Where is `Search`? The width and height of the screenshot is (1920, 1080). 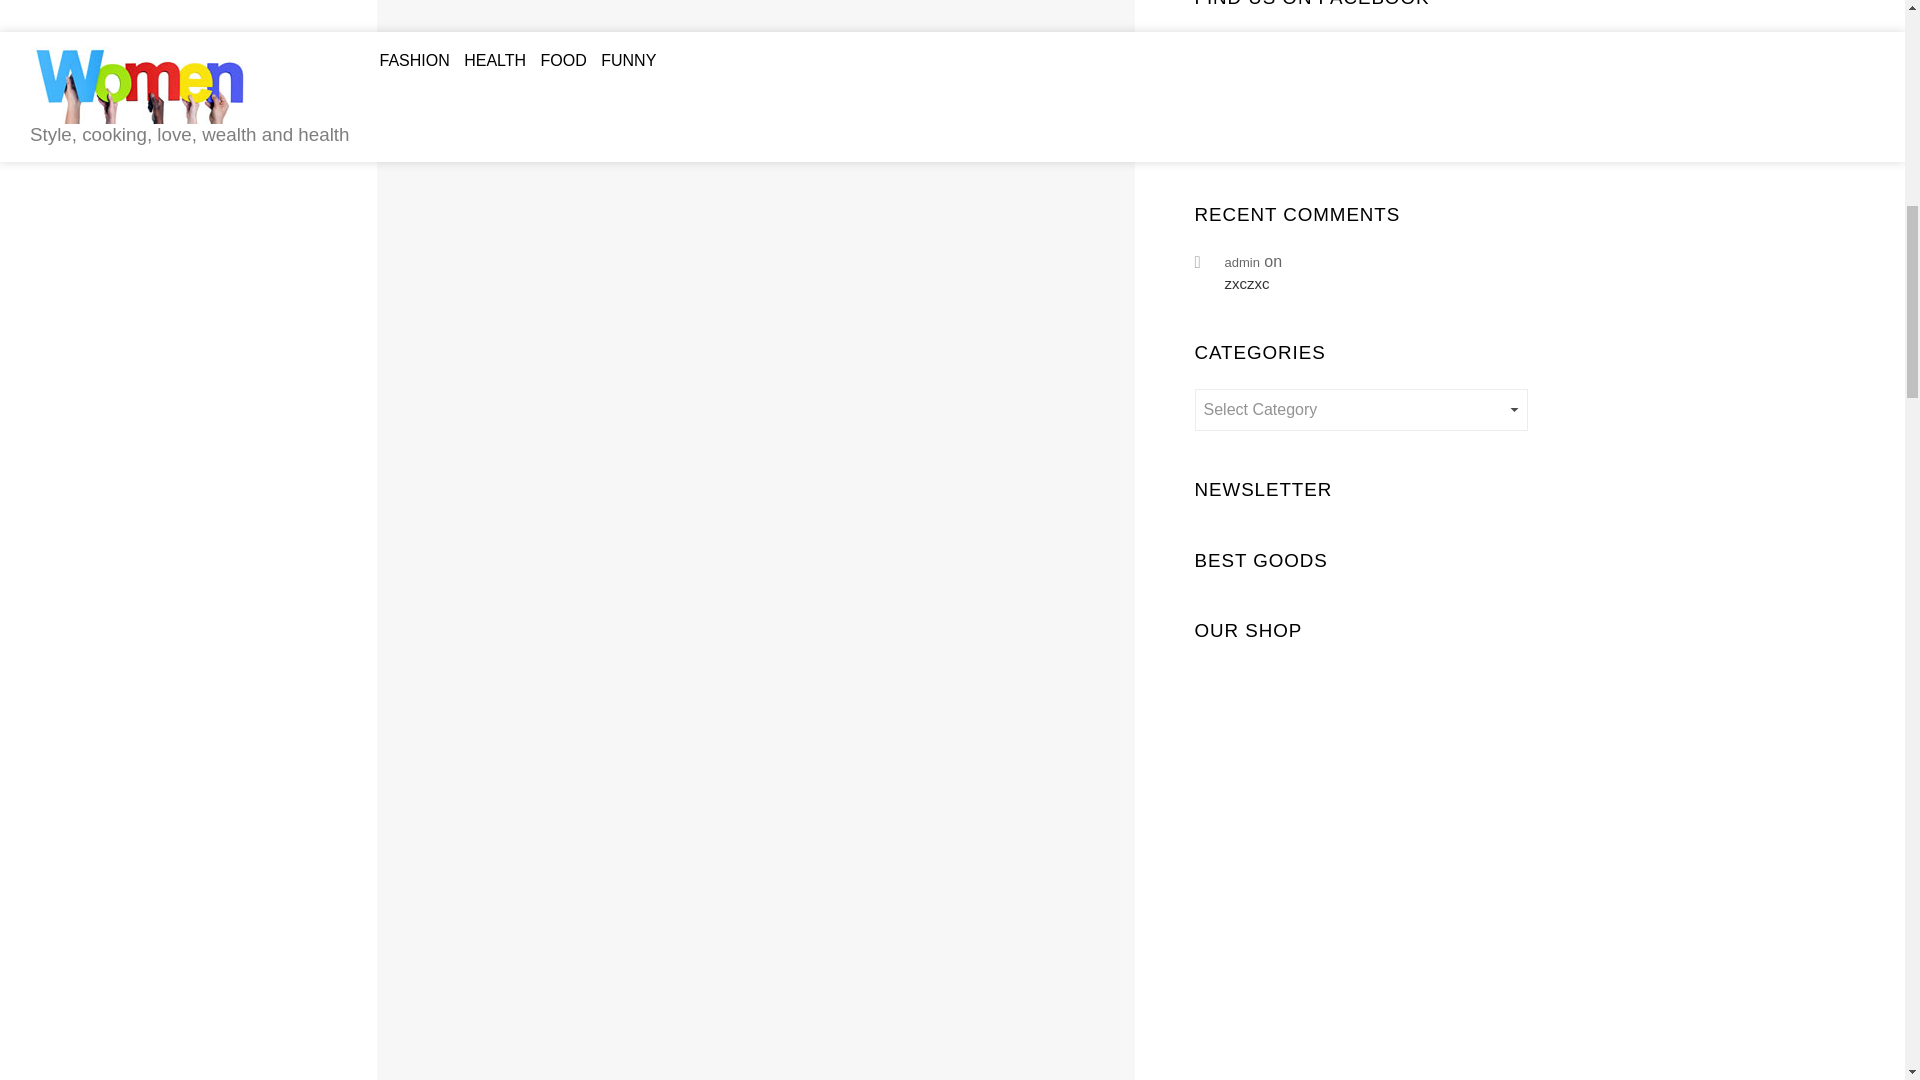 Search is located at coordinates (1209, 166).